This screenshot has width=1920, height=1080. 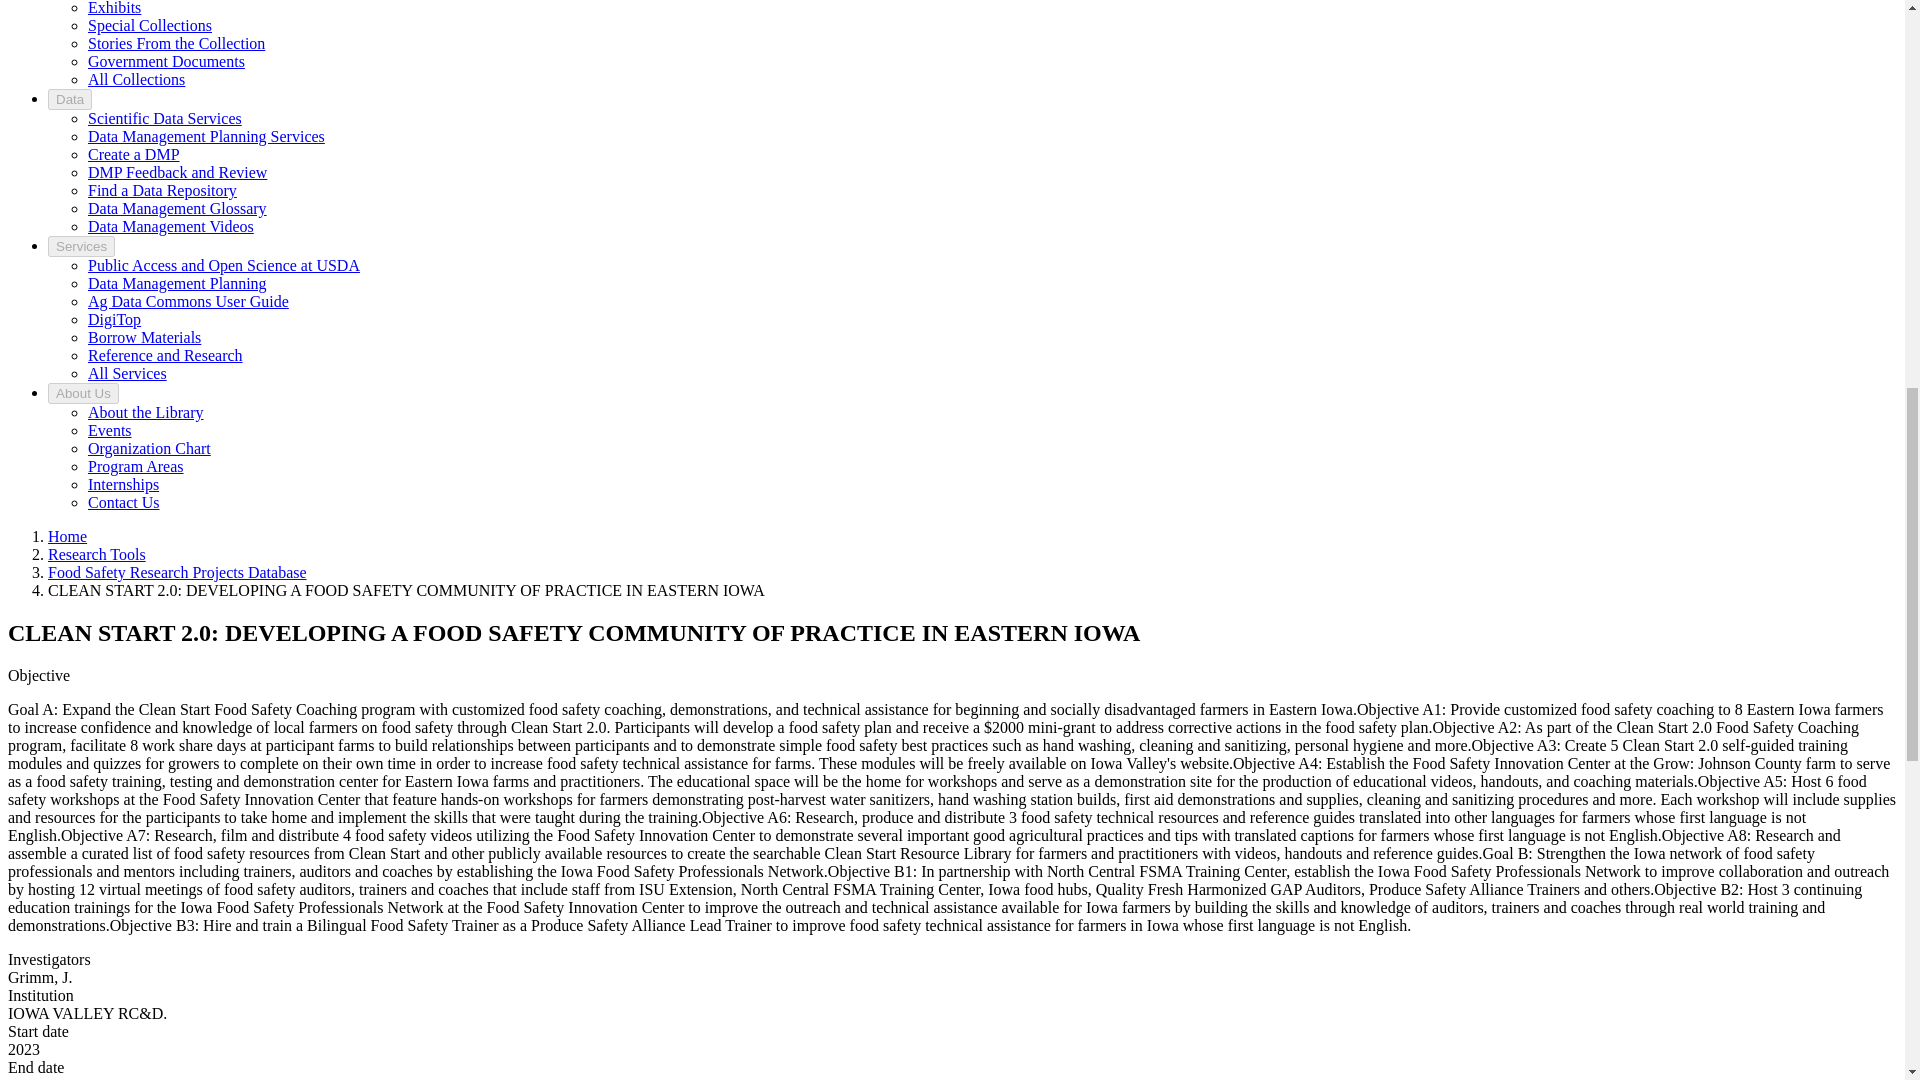 What do you see at coordinates (166, 61) in the screenshot?
I see `Government Documents` at bounding box center [166, 61].